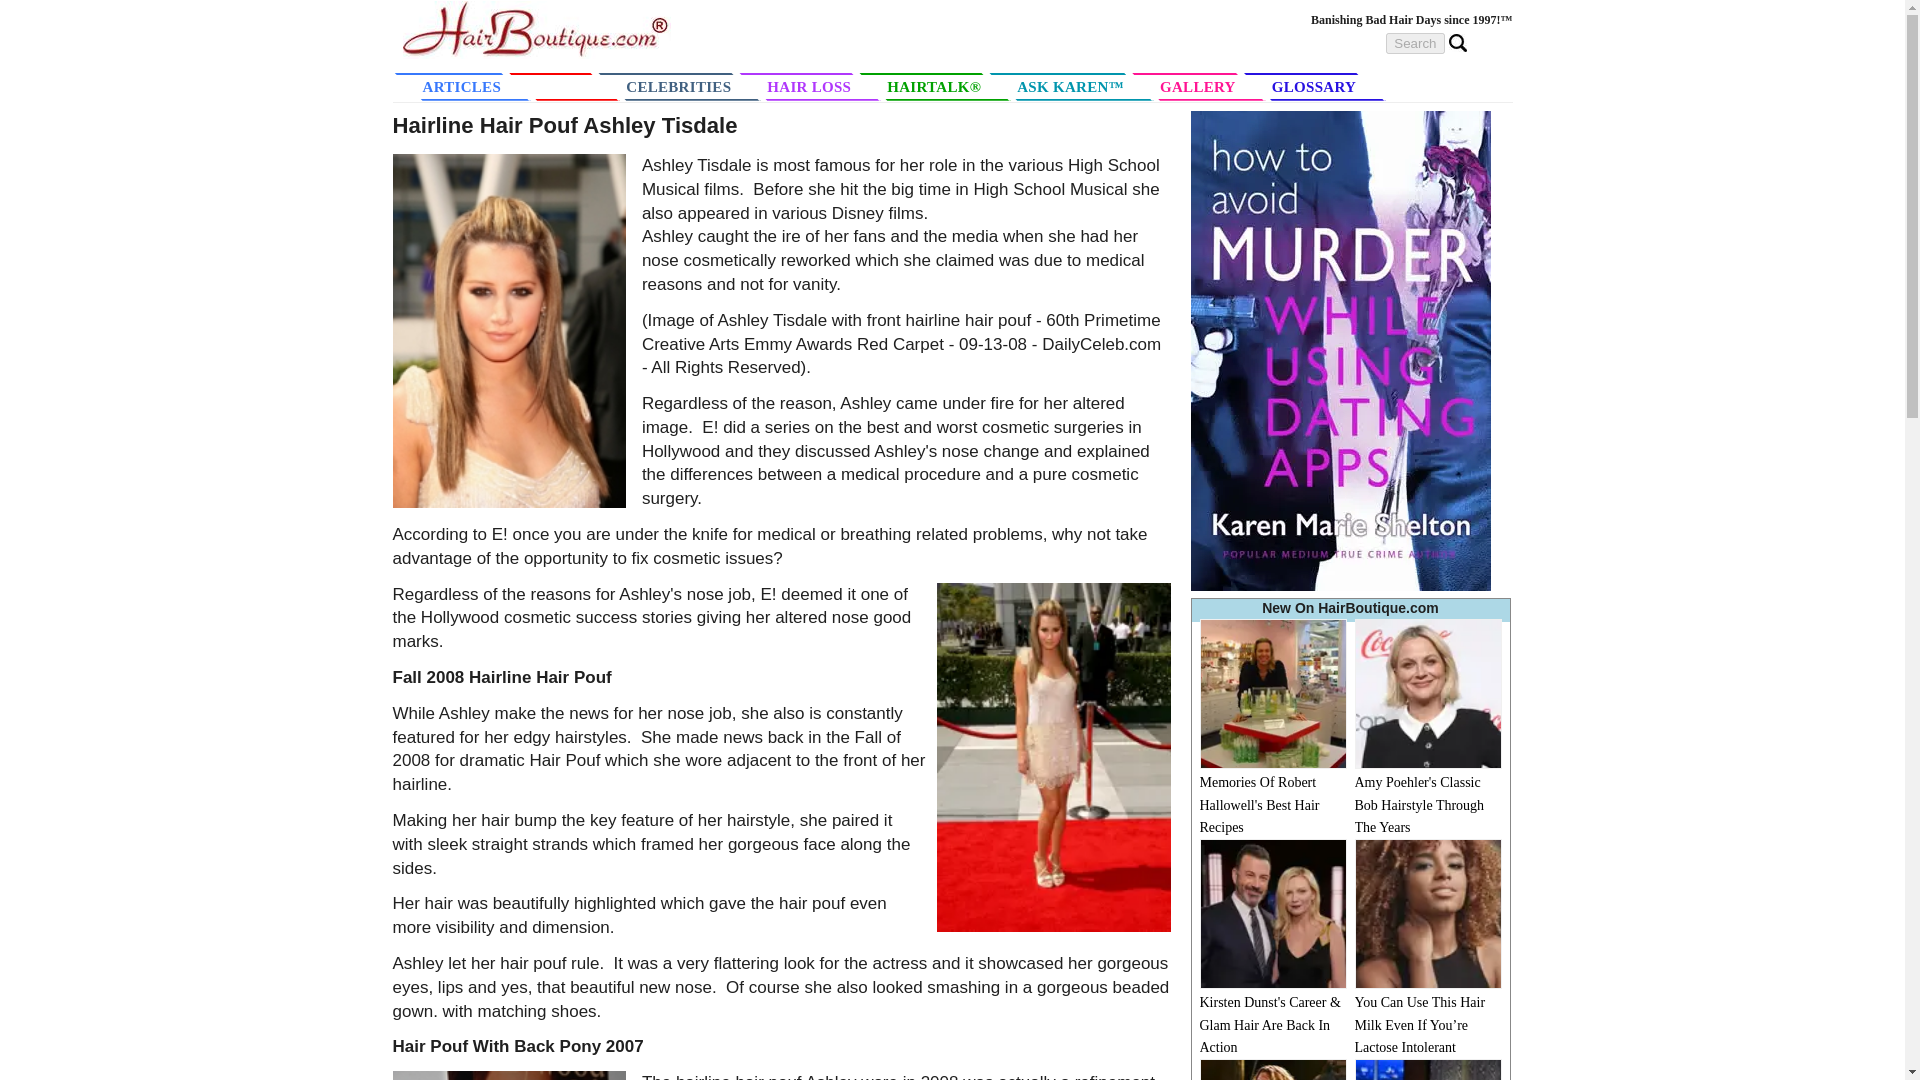 The image size is (1920, 1080). Describe the element at coordinates (1414, 44) in the screenshot. I see `Search` at that location.